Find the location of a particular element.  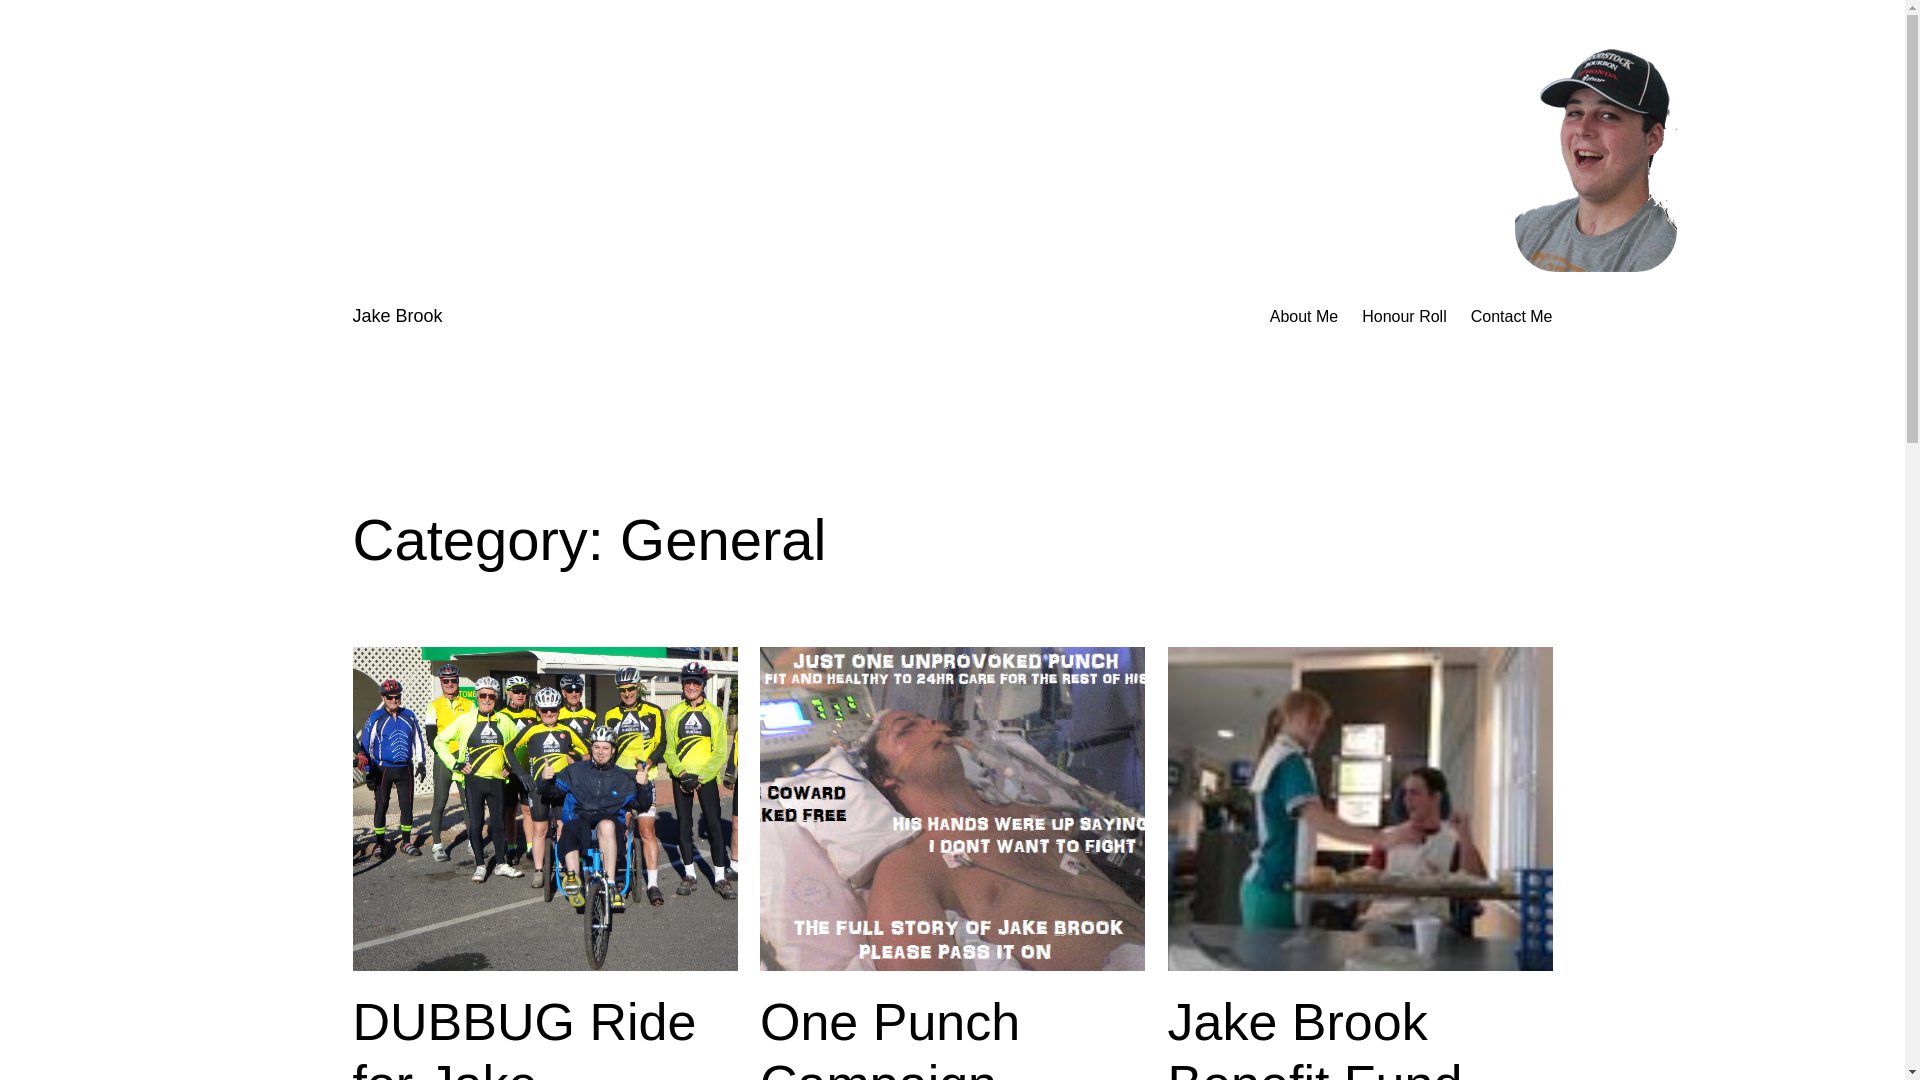

Contact Me is located at coordinates (1512, 317).